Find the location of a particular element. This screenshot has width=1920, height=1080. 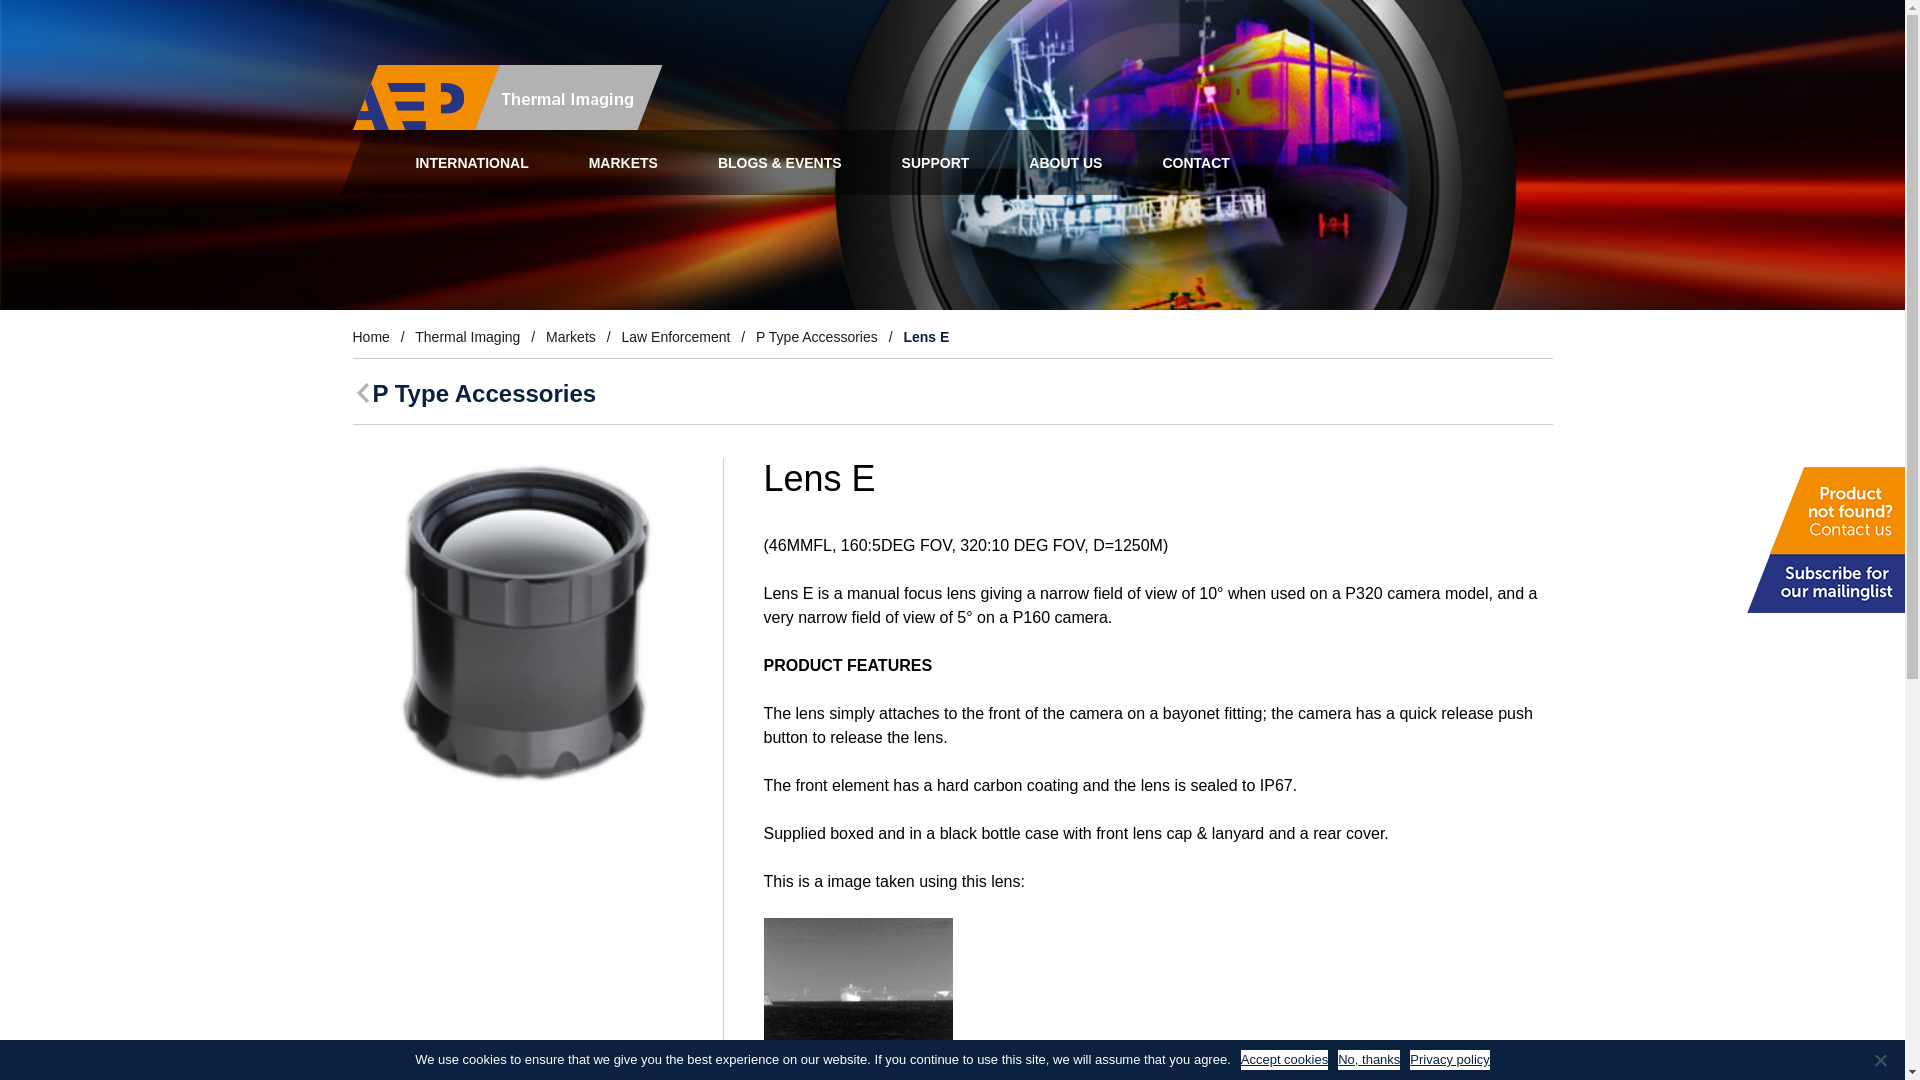

Thermal imaging is located at coordinates (493, 96).